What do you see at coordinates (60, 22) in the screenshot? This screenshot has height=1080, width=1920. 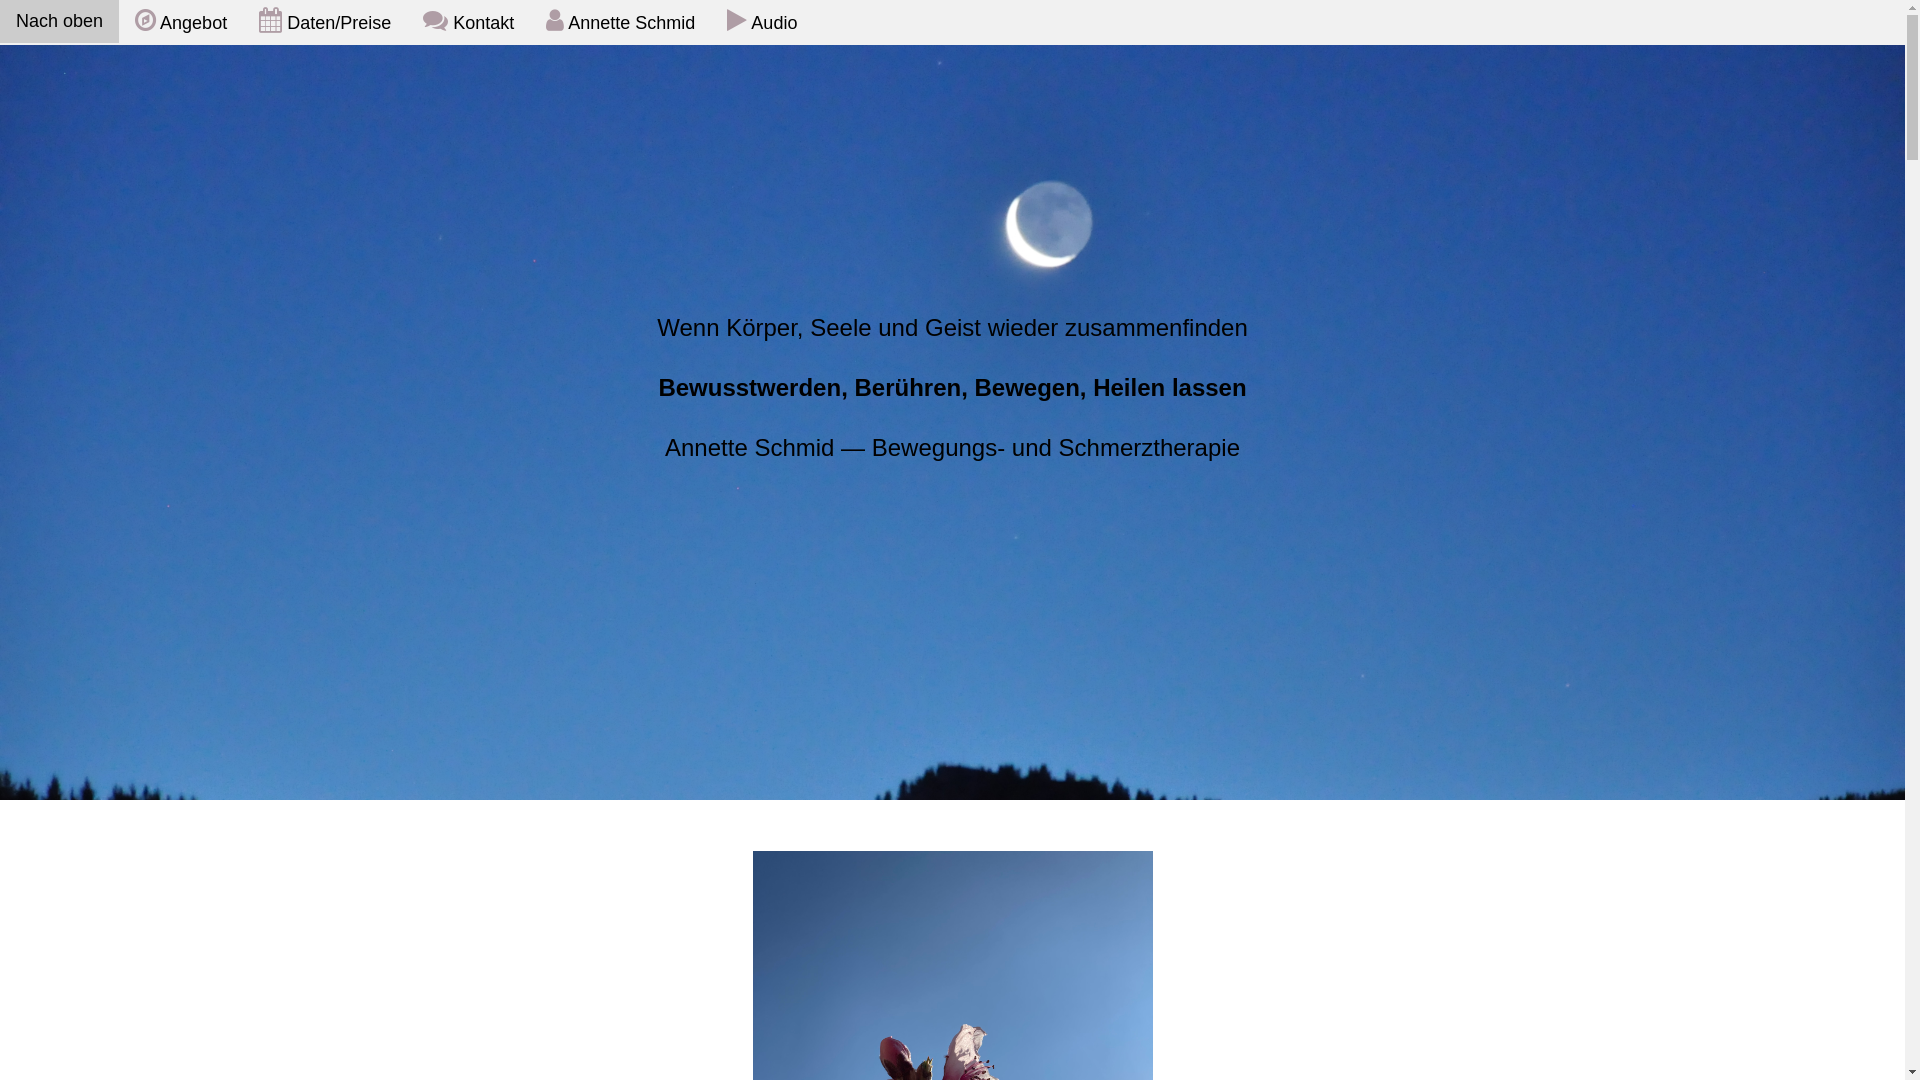 I see `Nach oben` at bounding box center [60, 22].